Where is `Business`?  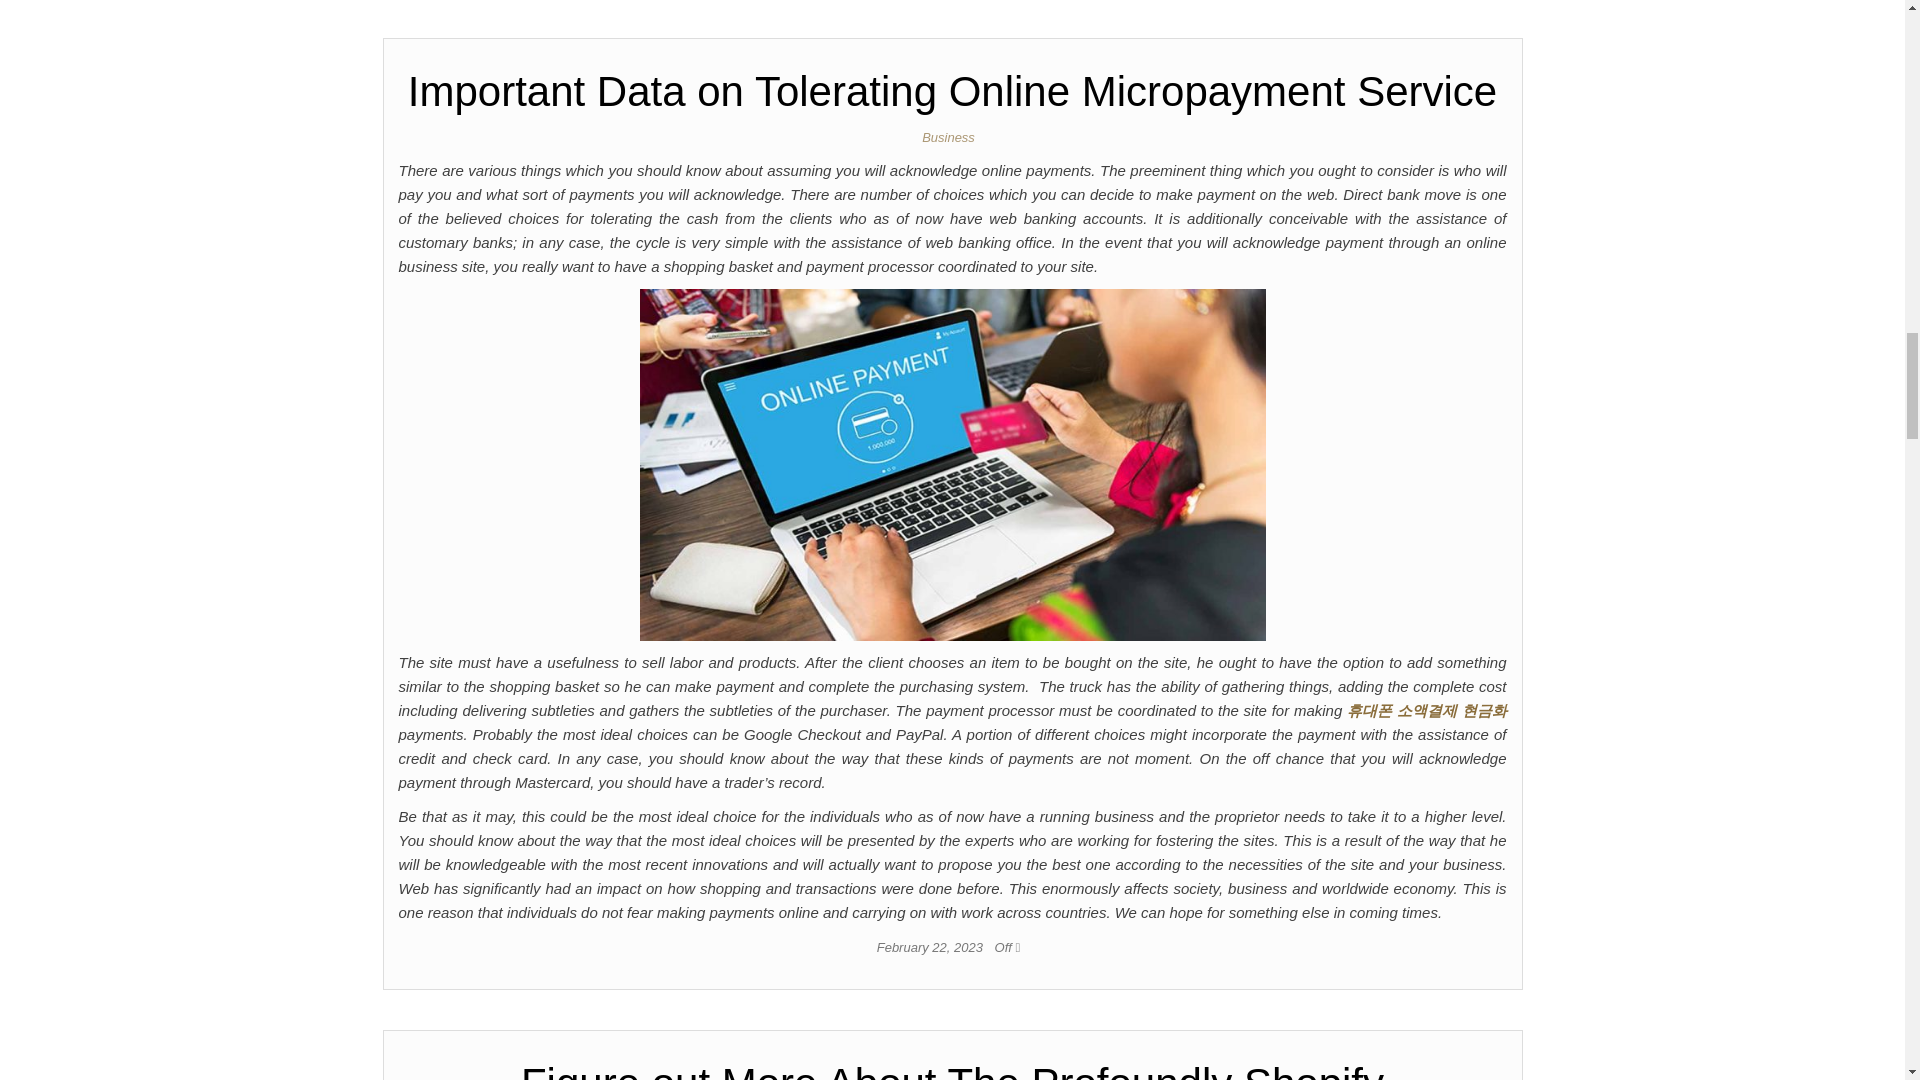
Business is located at coordinates (952, 136).